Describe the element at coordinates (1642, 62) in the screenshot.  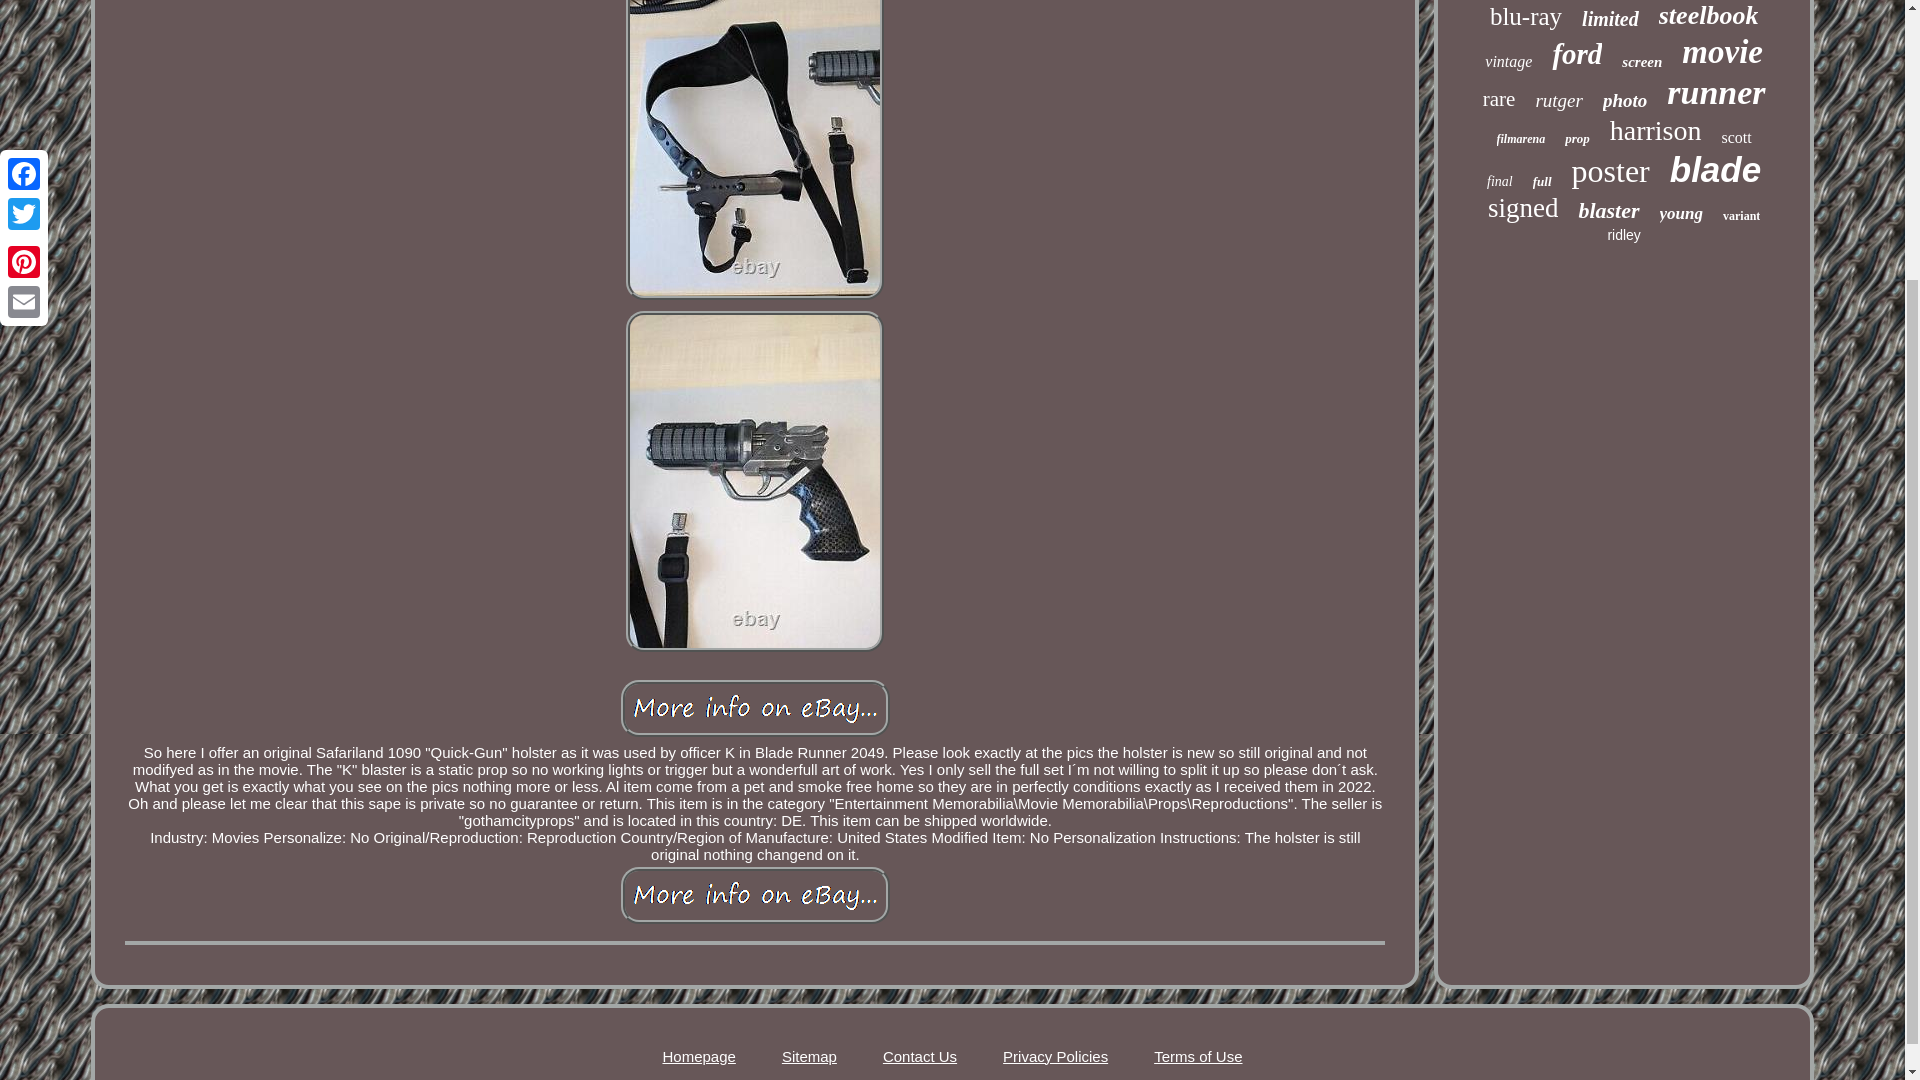
I see `screen` at that location.